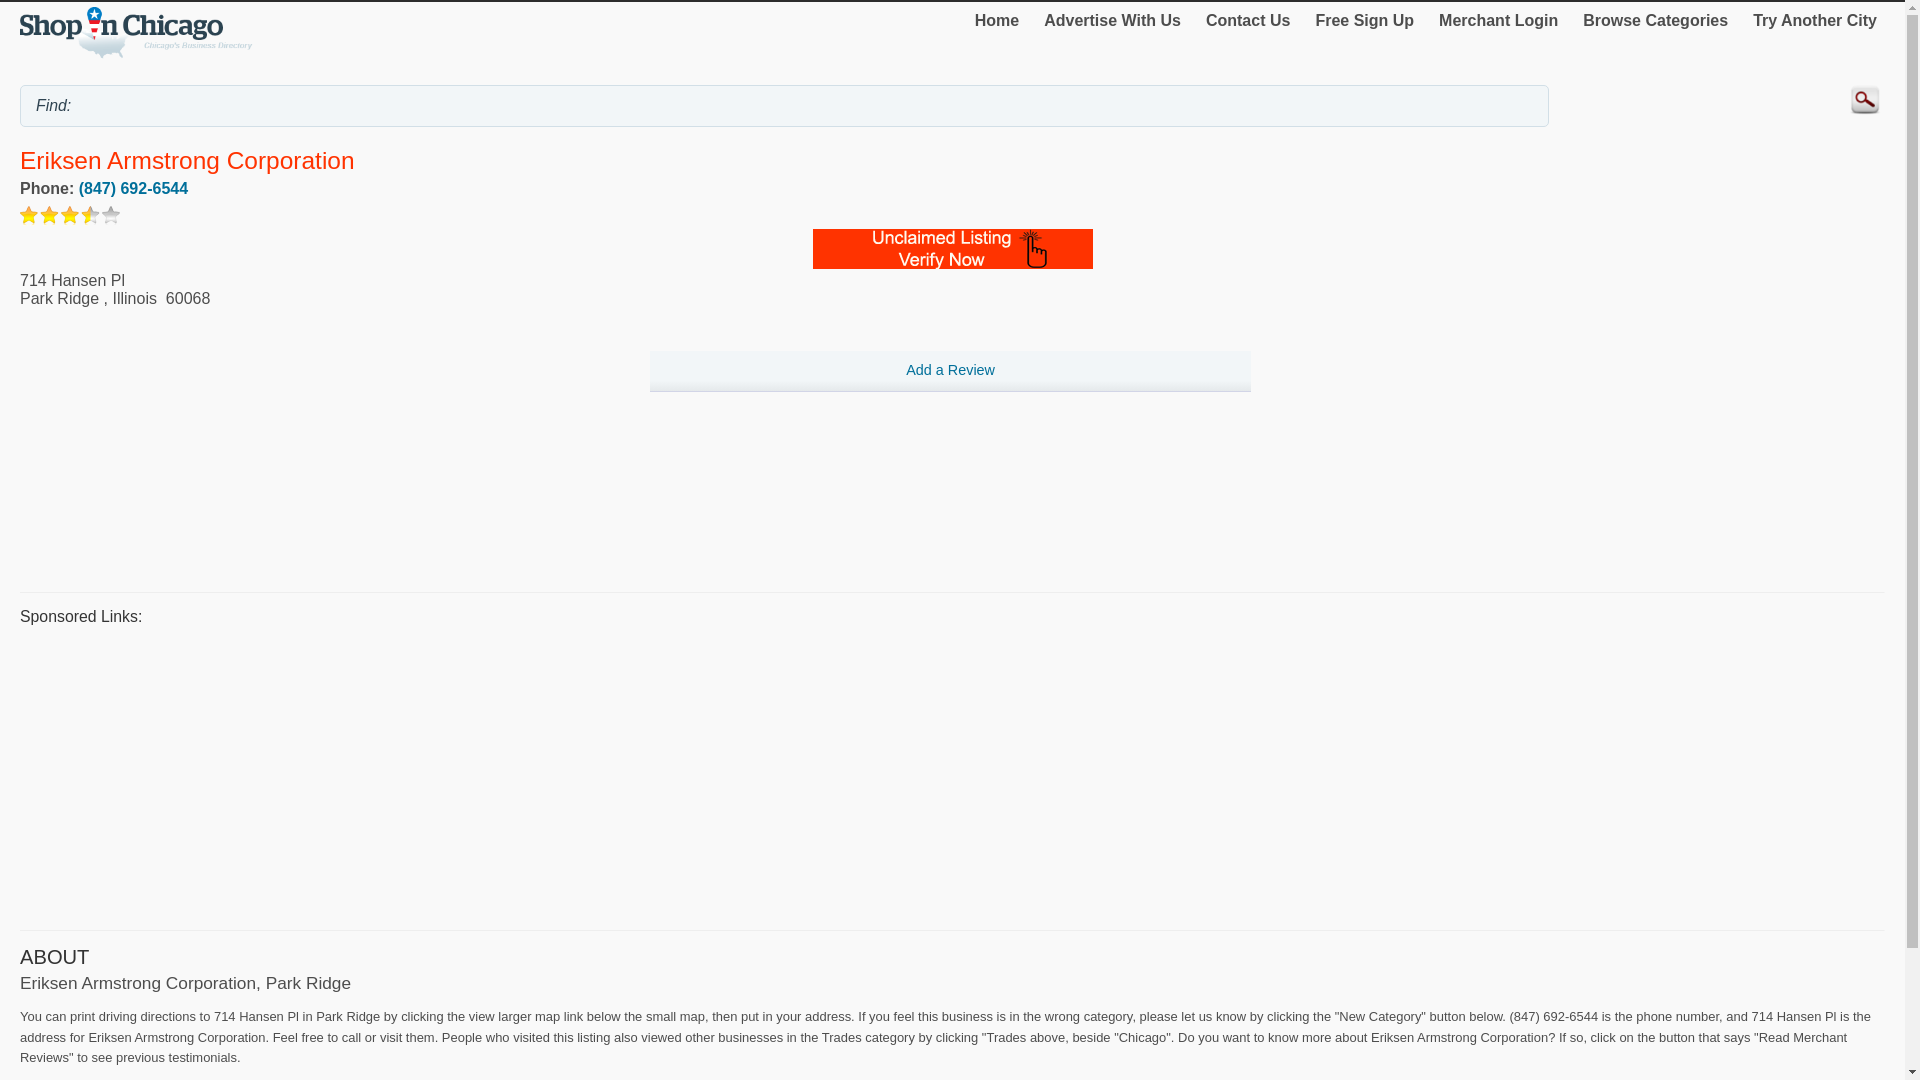 The width and height of the screenshot is (1920, 1080). I want to click on Advertise With Us, so click(1112, 20).